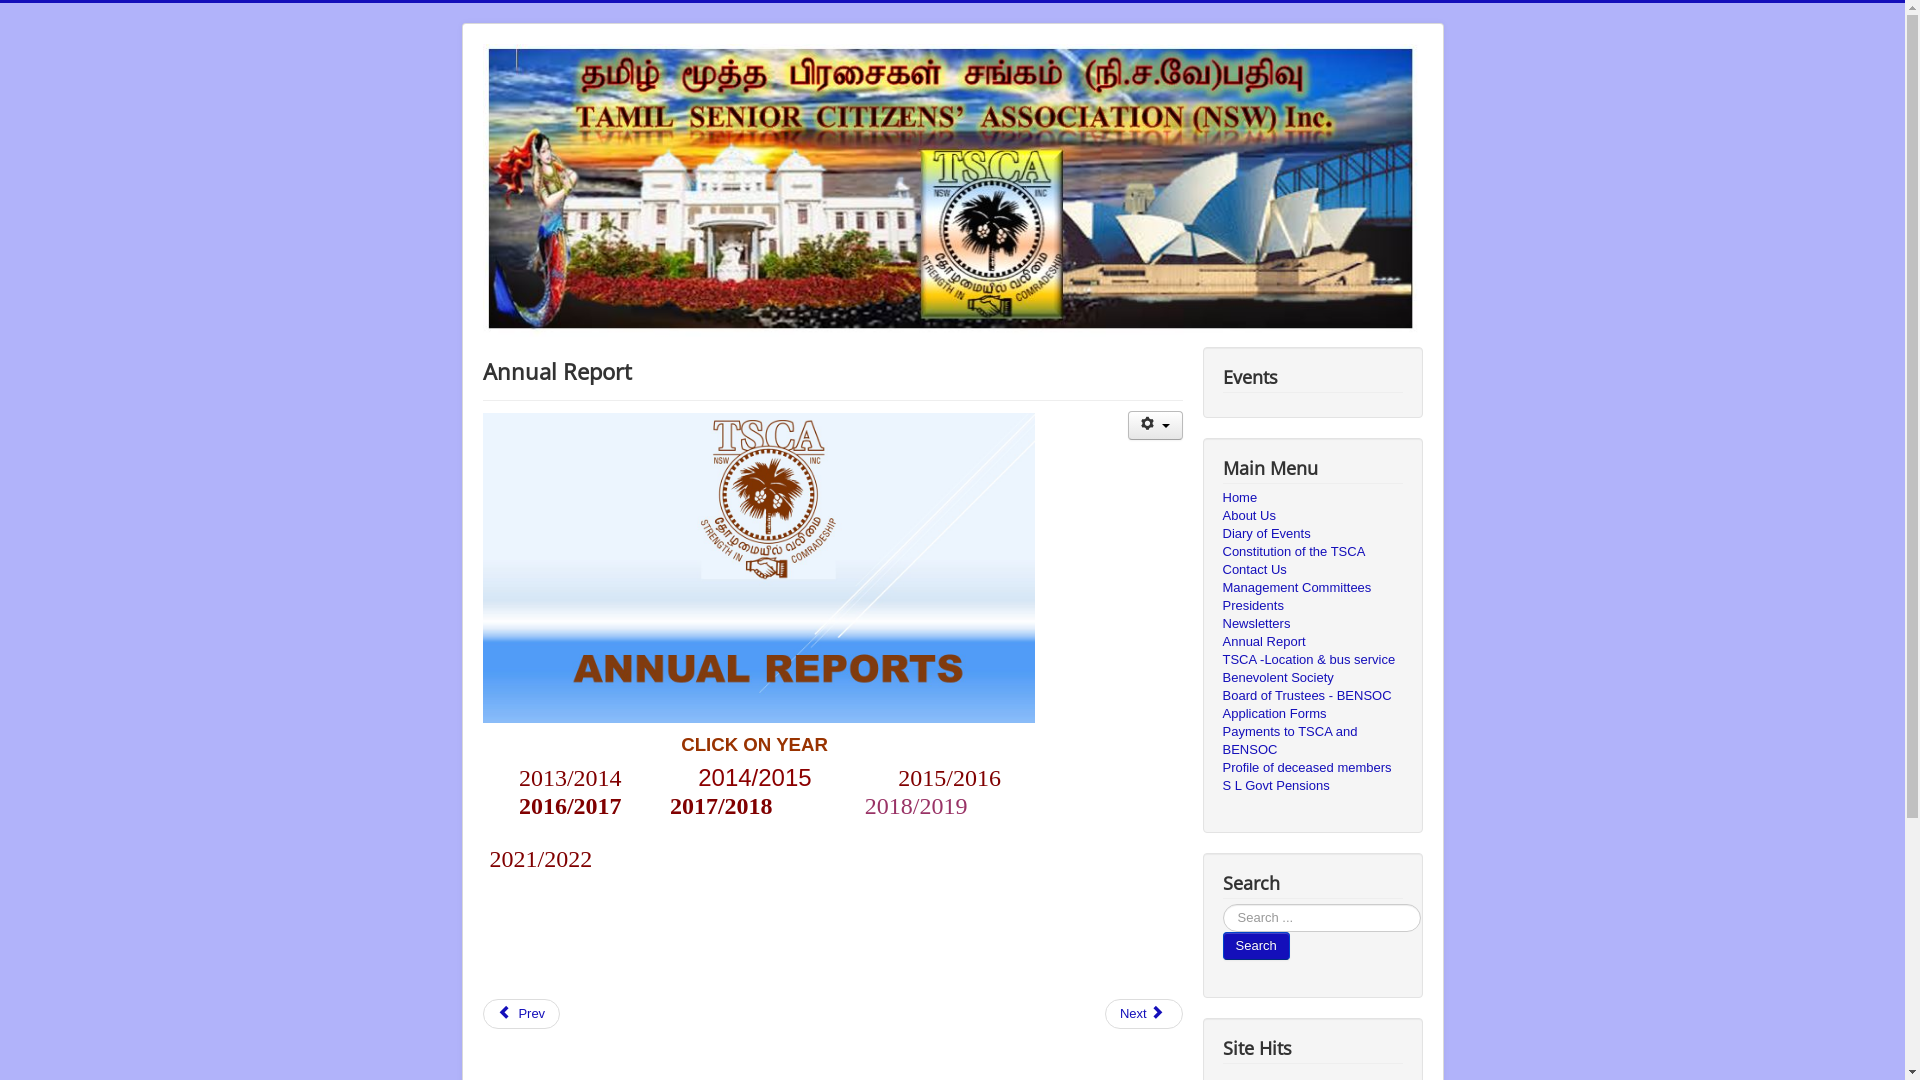 Image resolution: width=1920 pixels, height=1080 pixels. What do you see at coordinates (570, 782) in the screenshot?
I see `2013/2014` at bounding box center [570, 782].